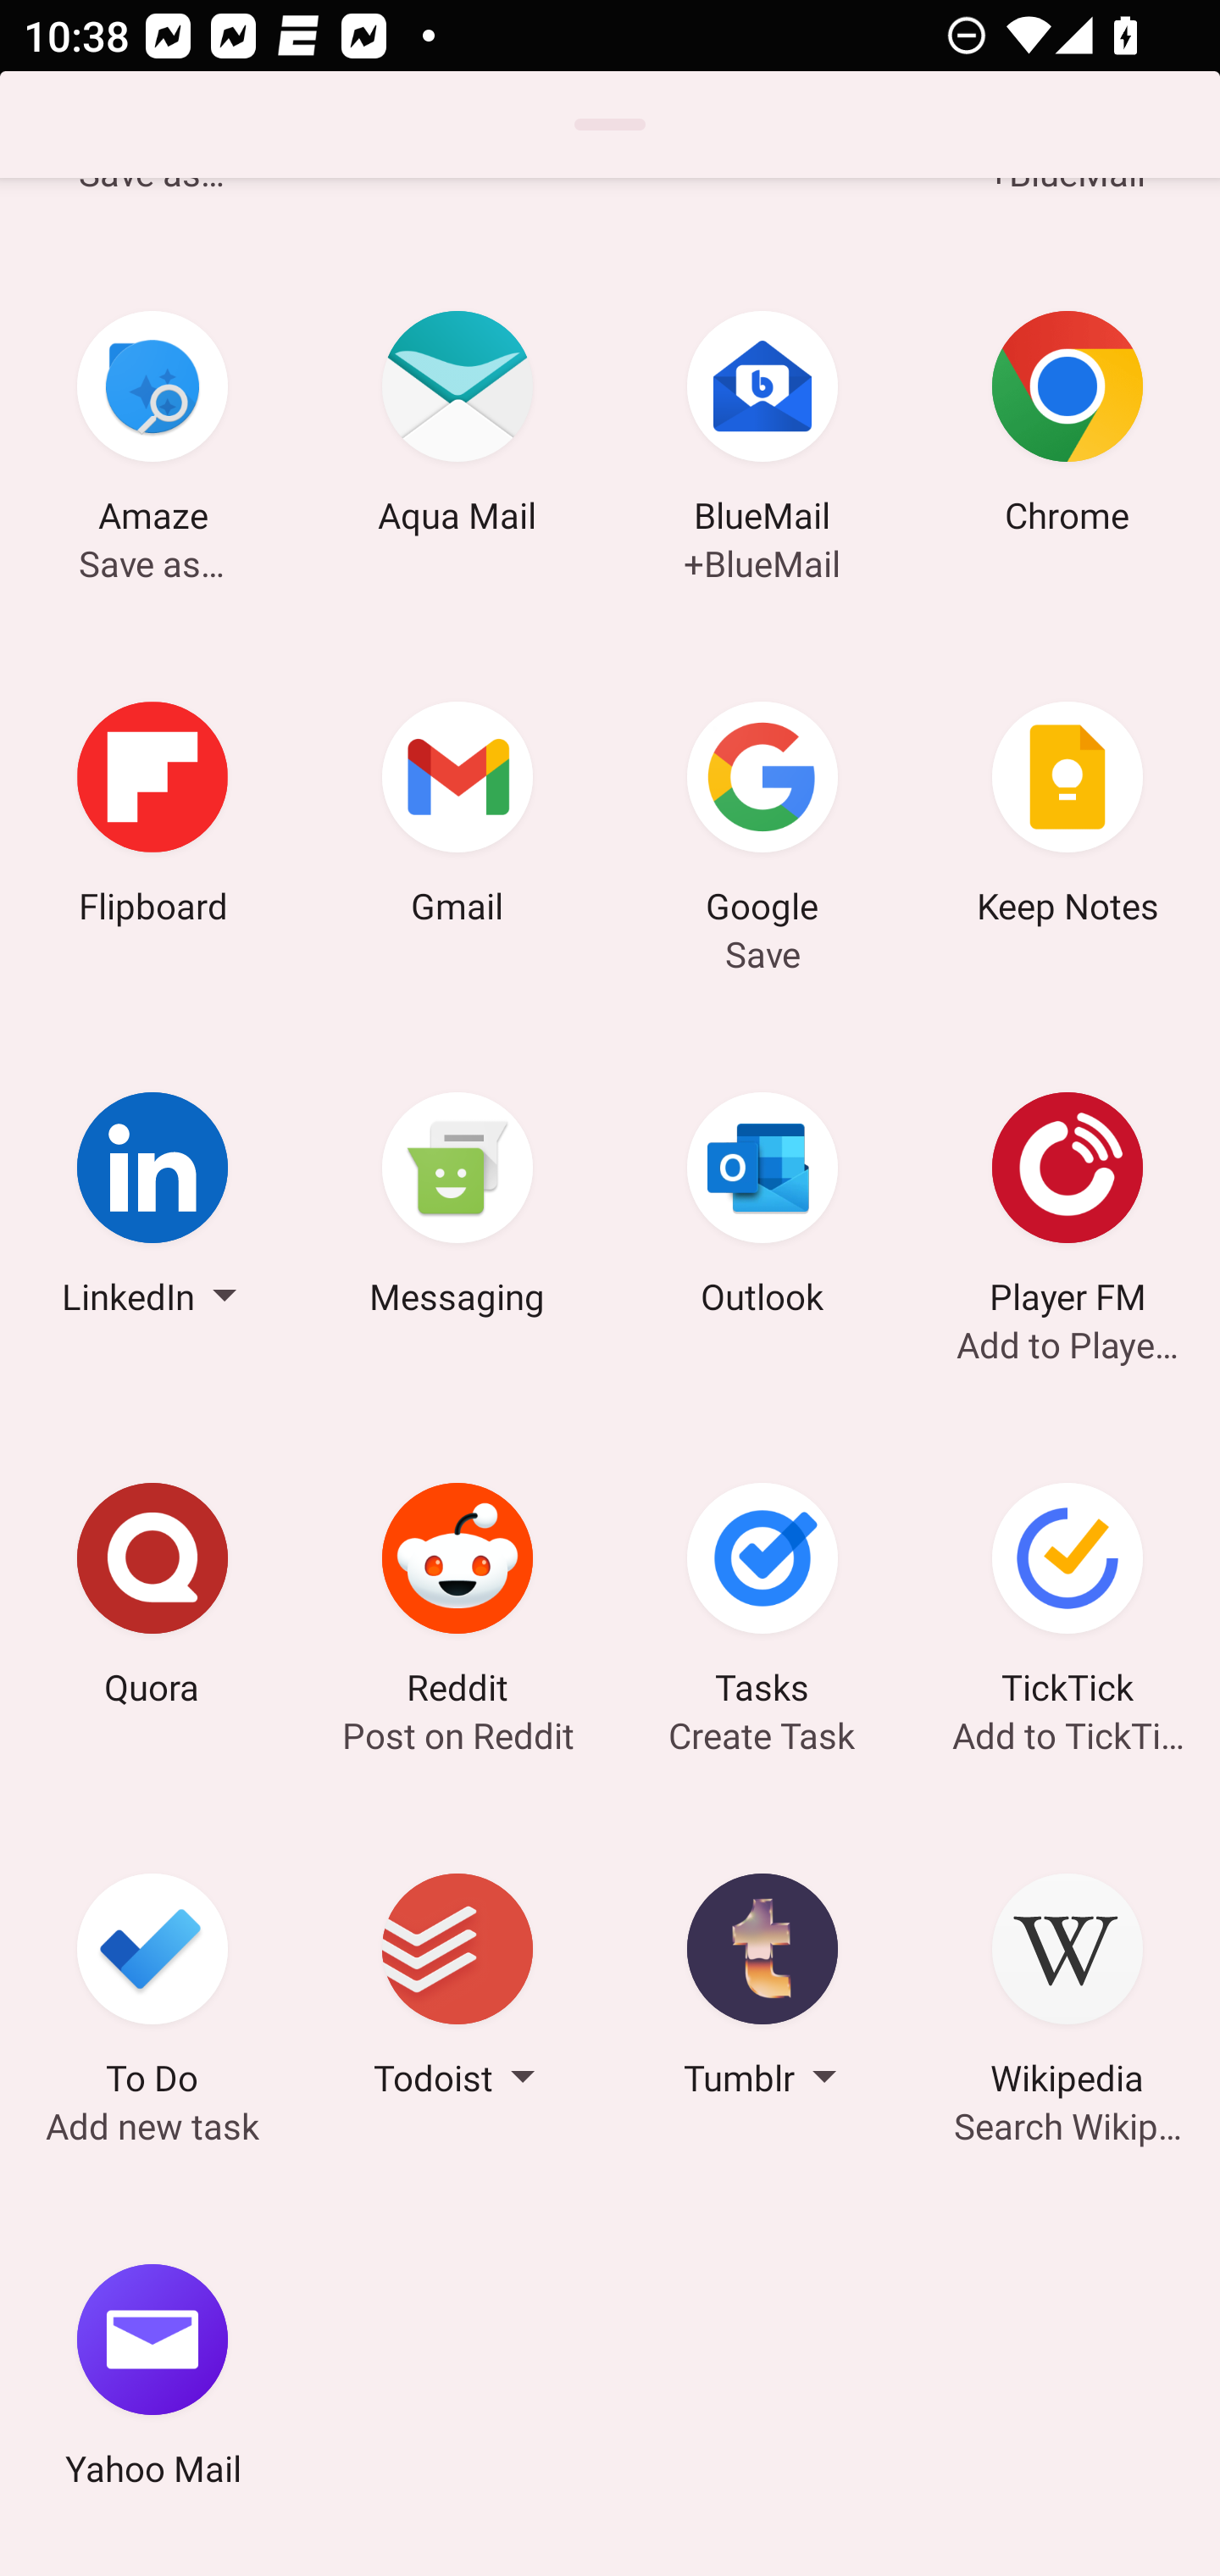 This screenshot has height=2576, width=1220. What do you see at coordinates (152, 1207) in the screenshot?
I see `LinkedIn` at bounding box center [152, 1207].